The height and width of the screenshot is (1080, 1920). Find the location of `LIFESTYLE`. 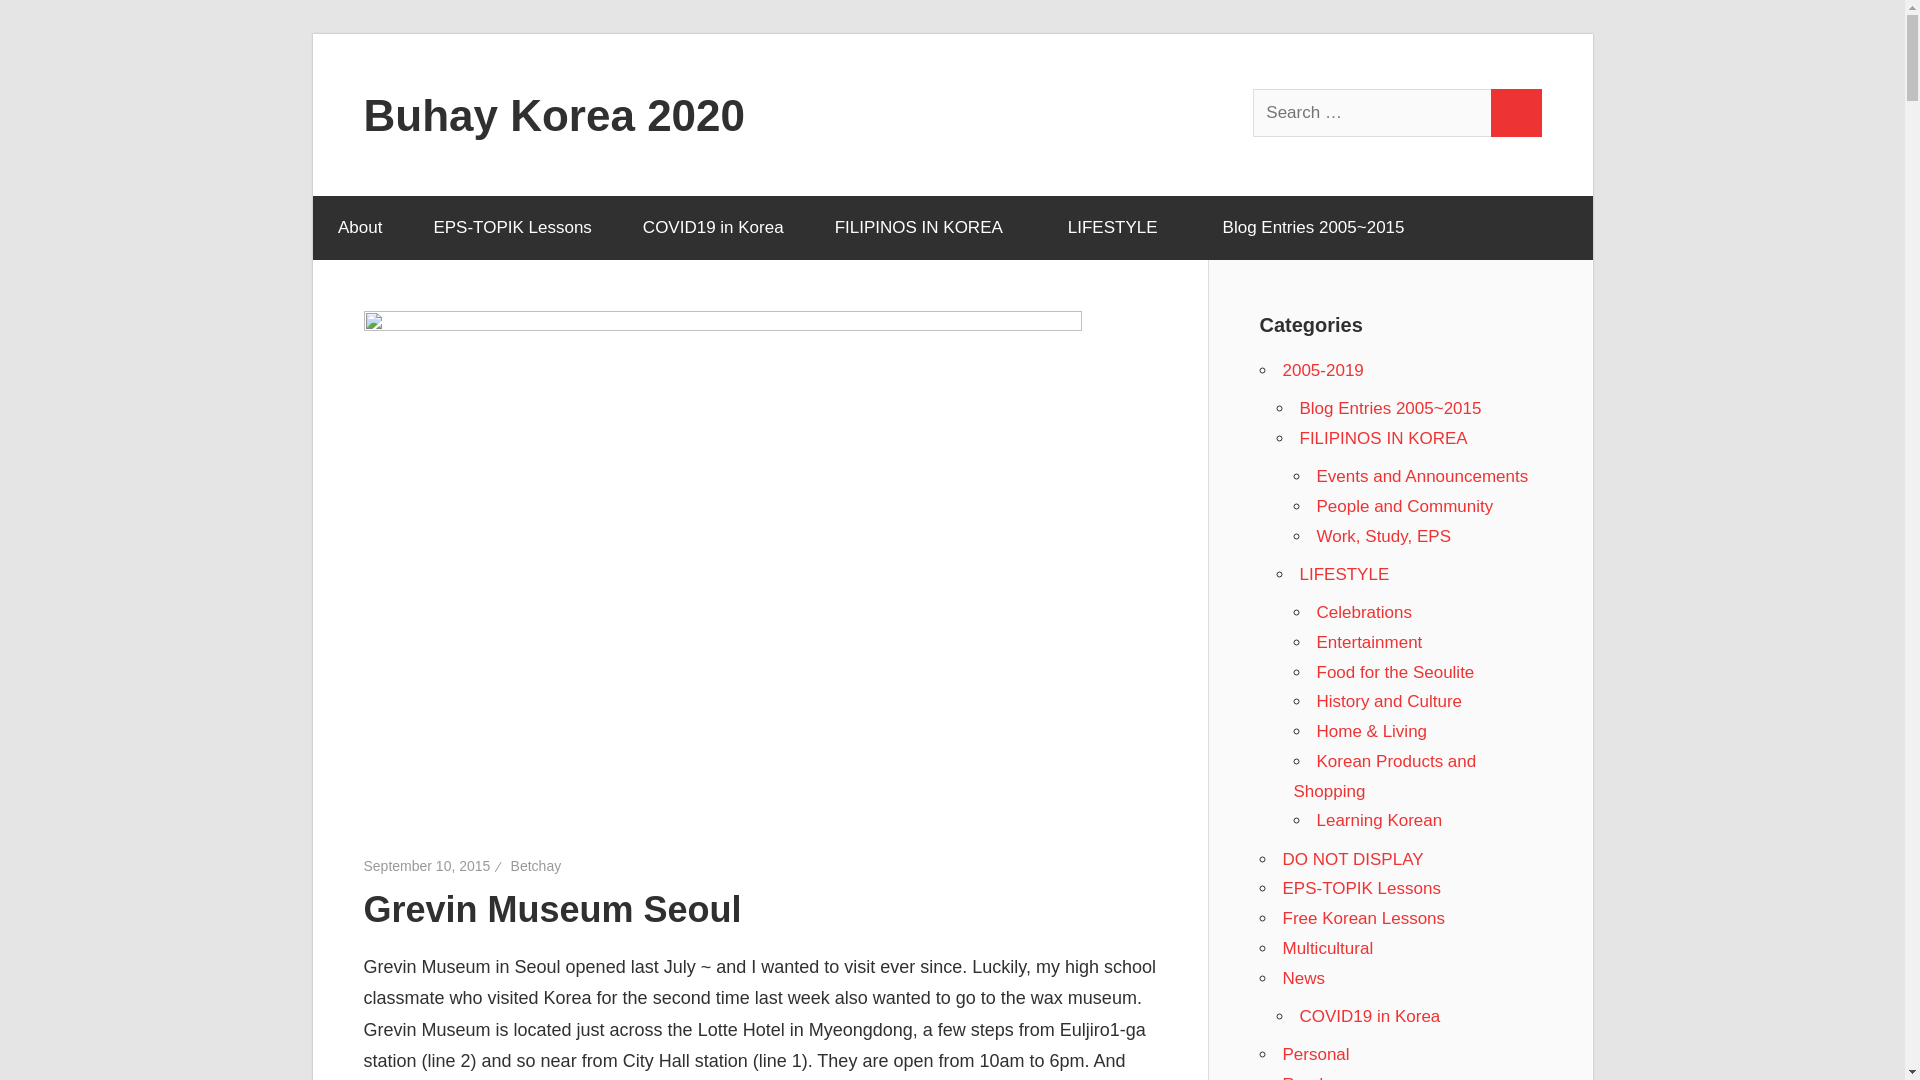

LIFESTYLE is located at coordinates (1119, 228).